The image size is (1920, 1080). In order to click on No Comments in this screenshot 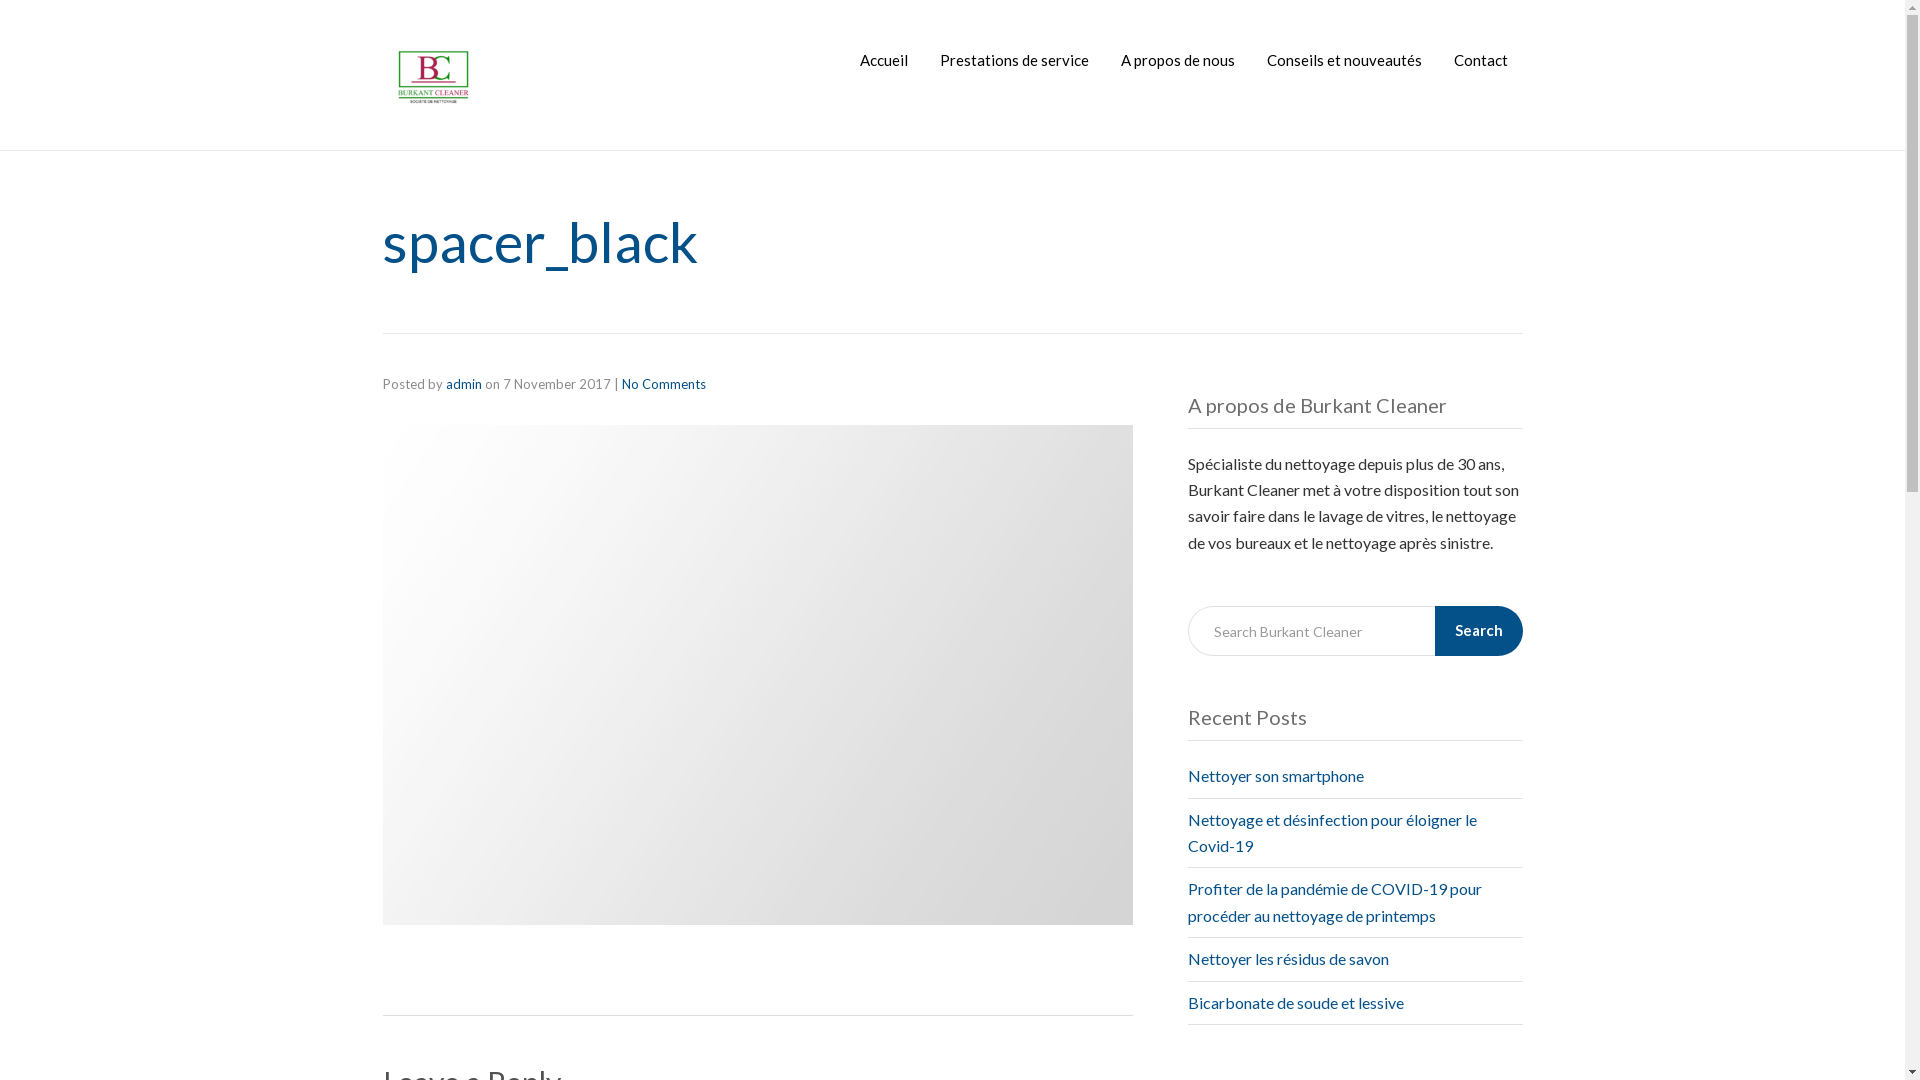, I will do `click(664, 384)`.